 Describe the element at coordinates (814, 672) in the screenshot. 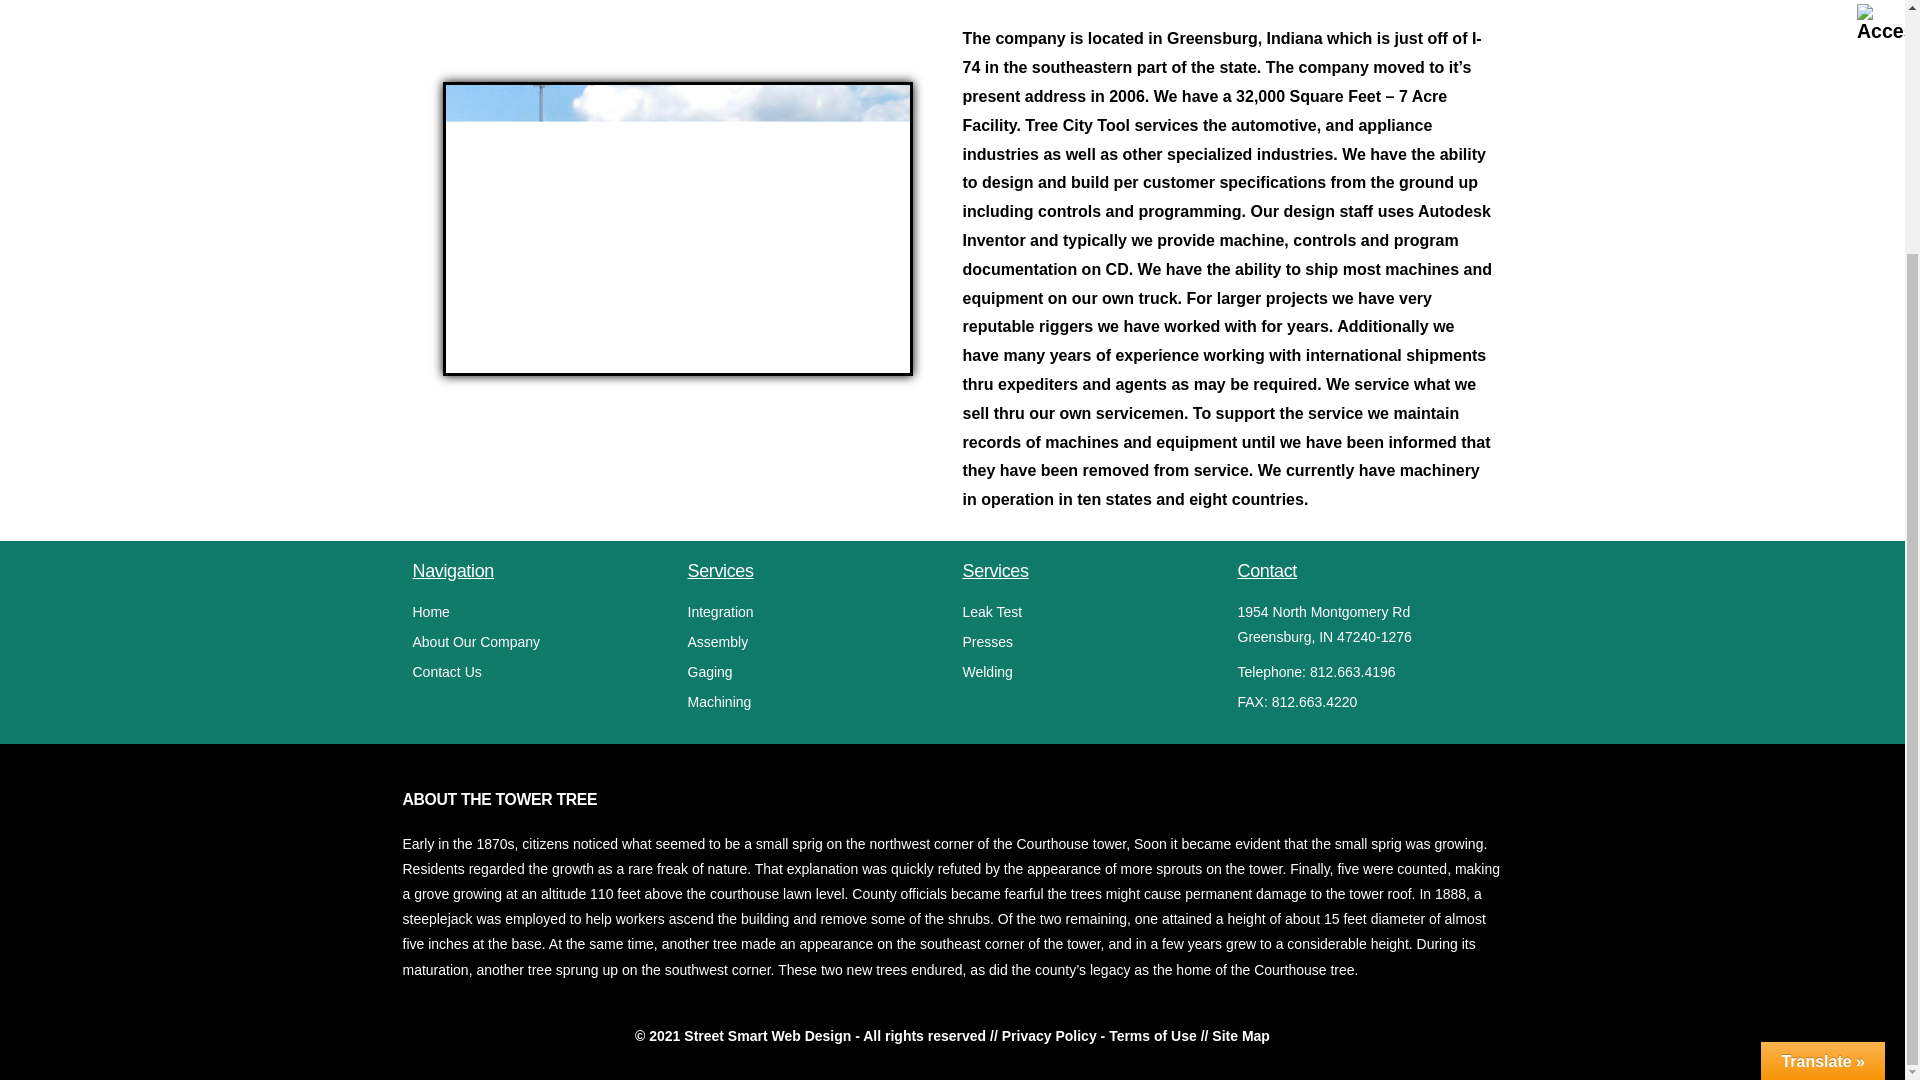

I see `Gaging` at that location.